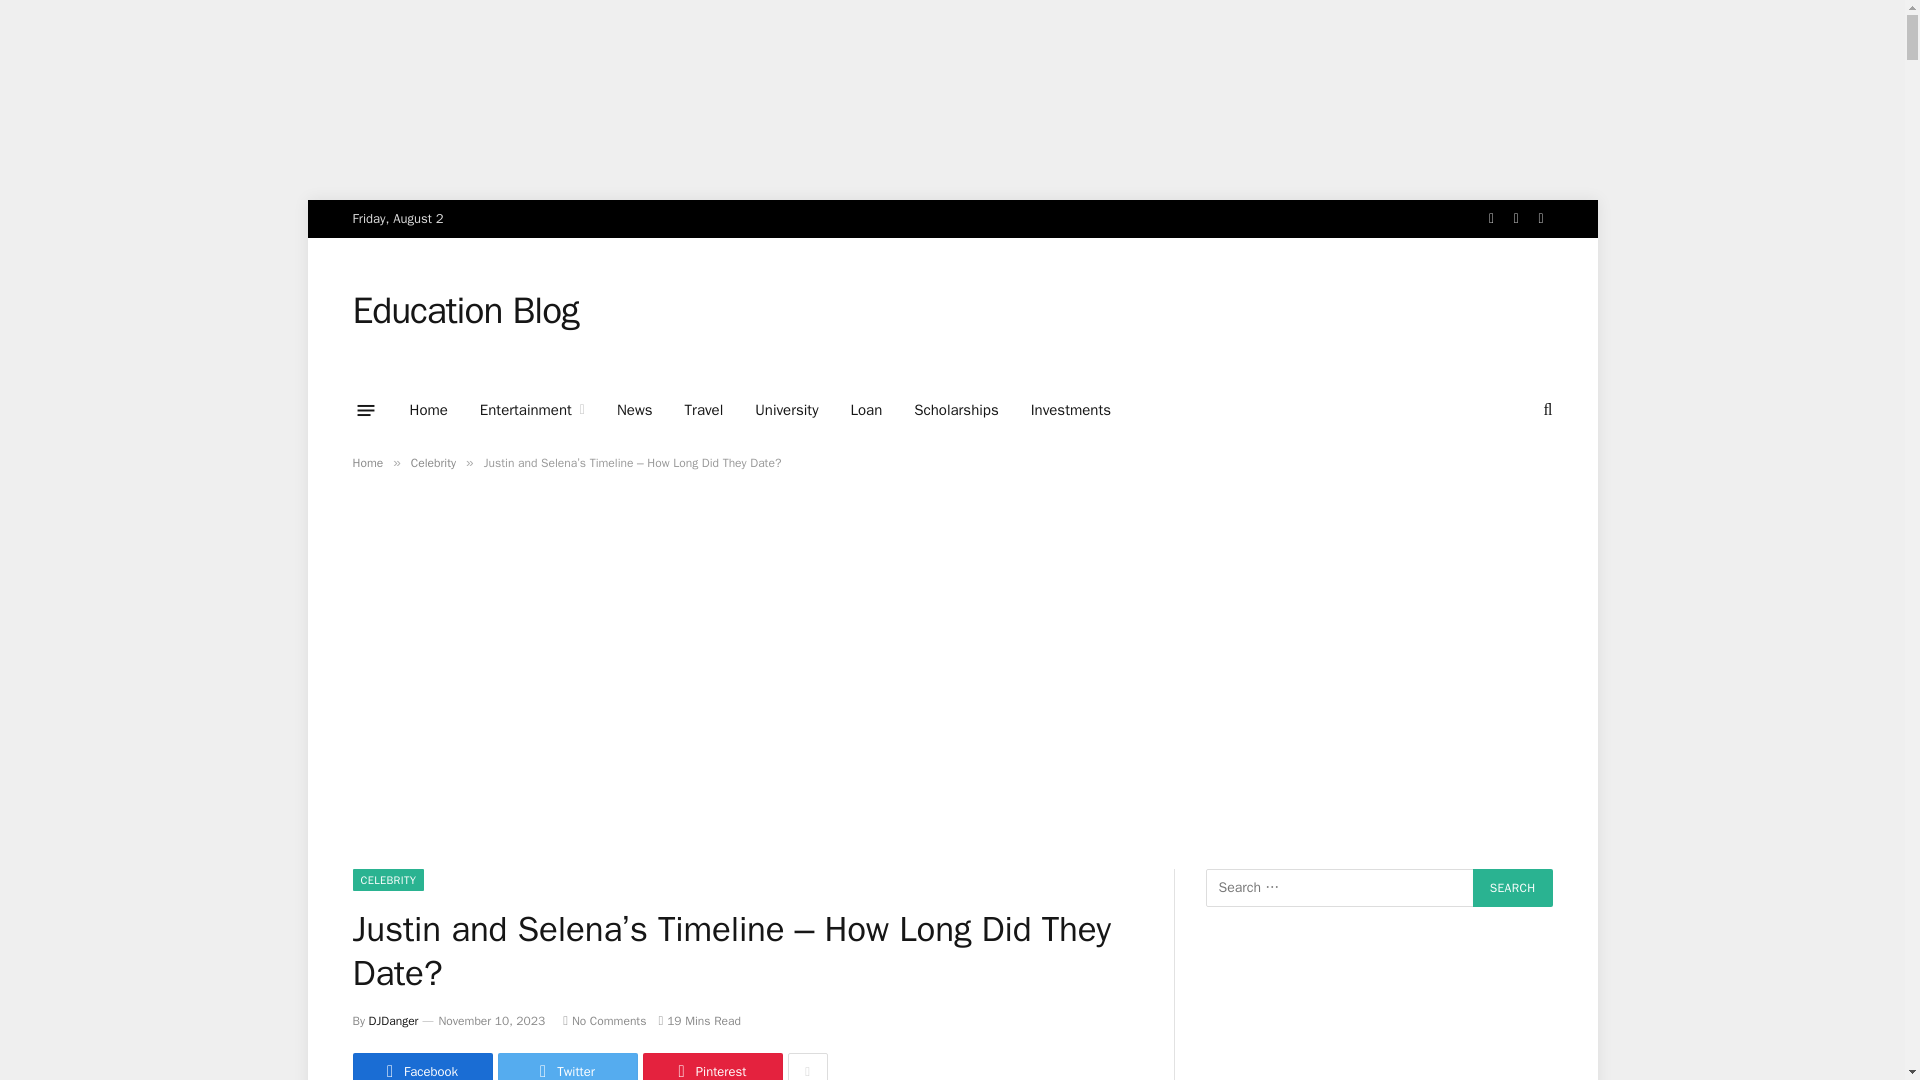 This screenshot has height=1080, width=1920. Describe the element at coordinates (704, 410) in the screenshot. I see `Travel` at that location.